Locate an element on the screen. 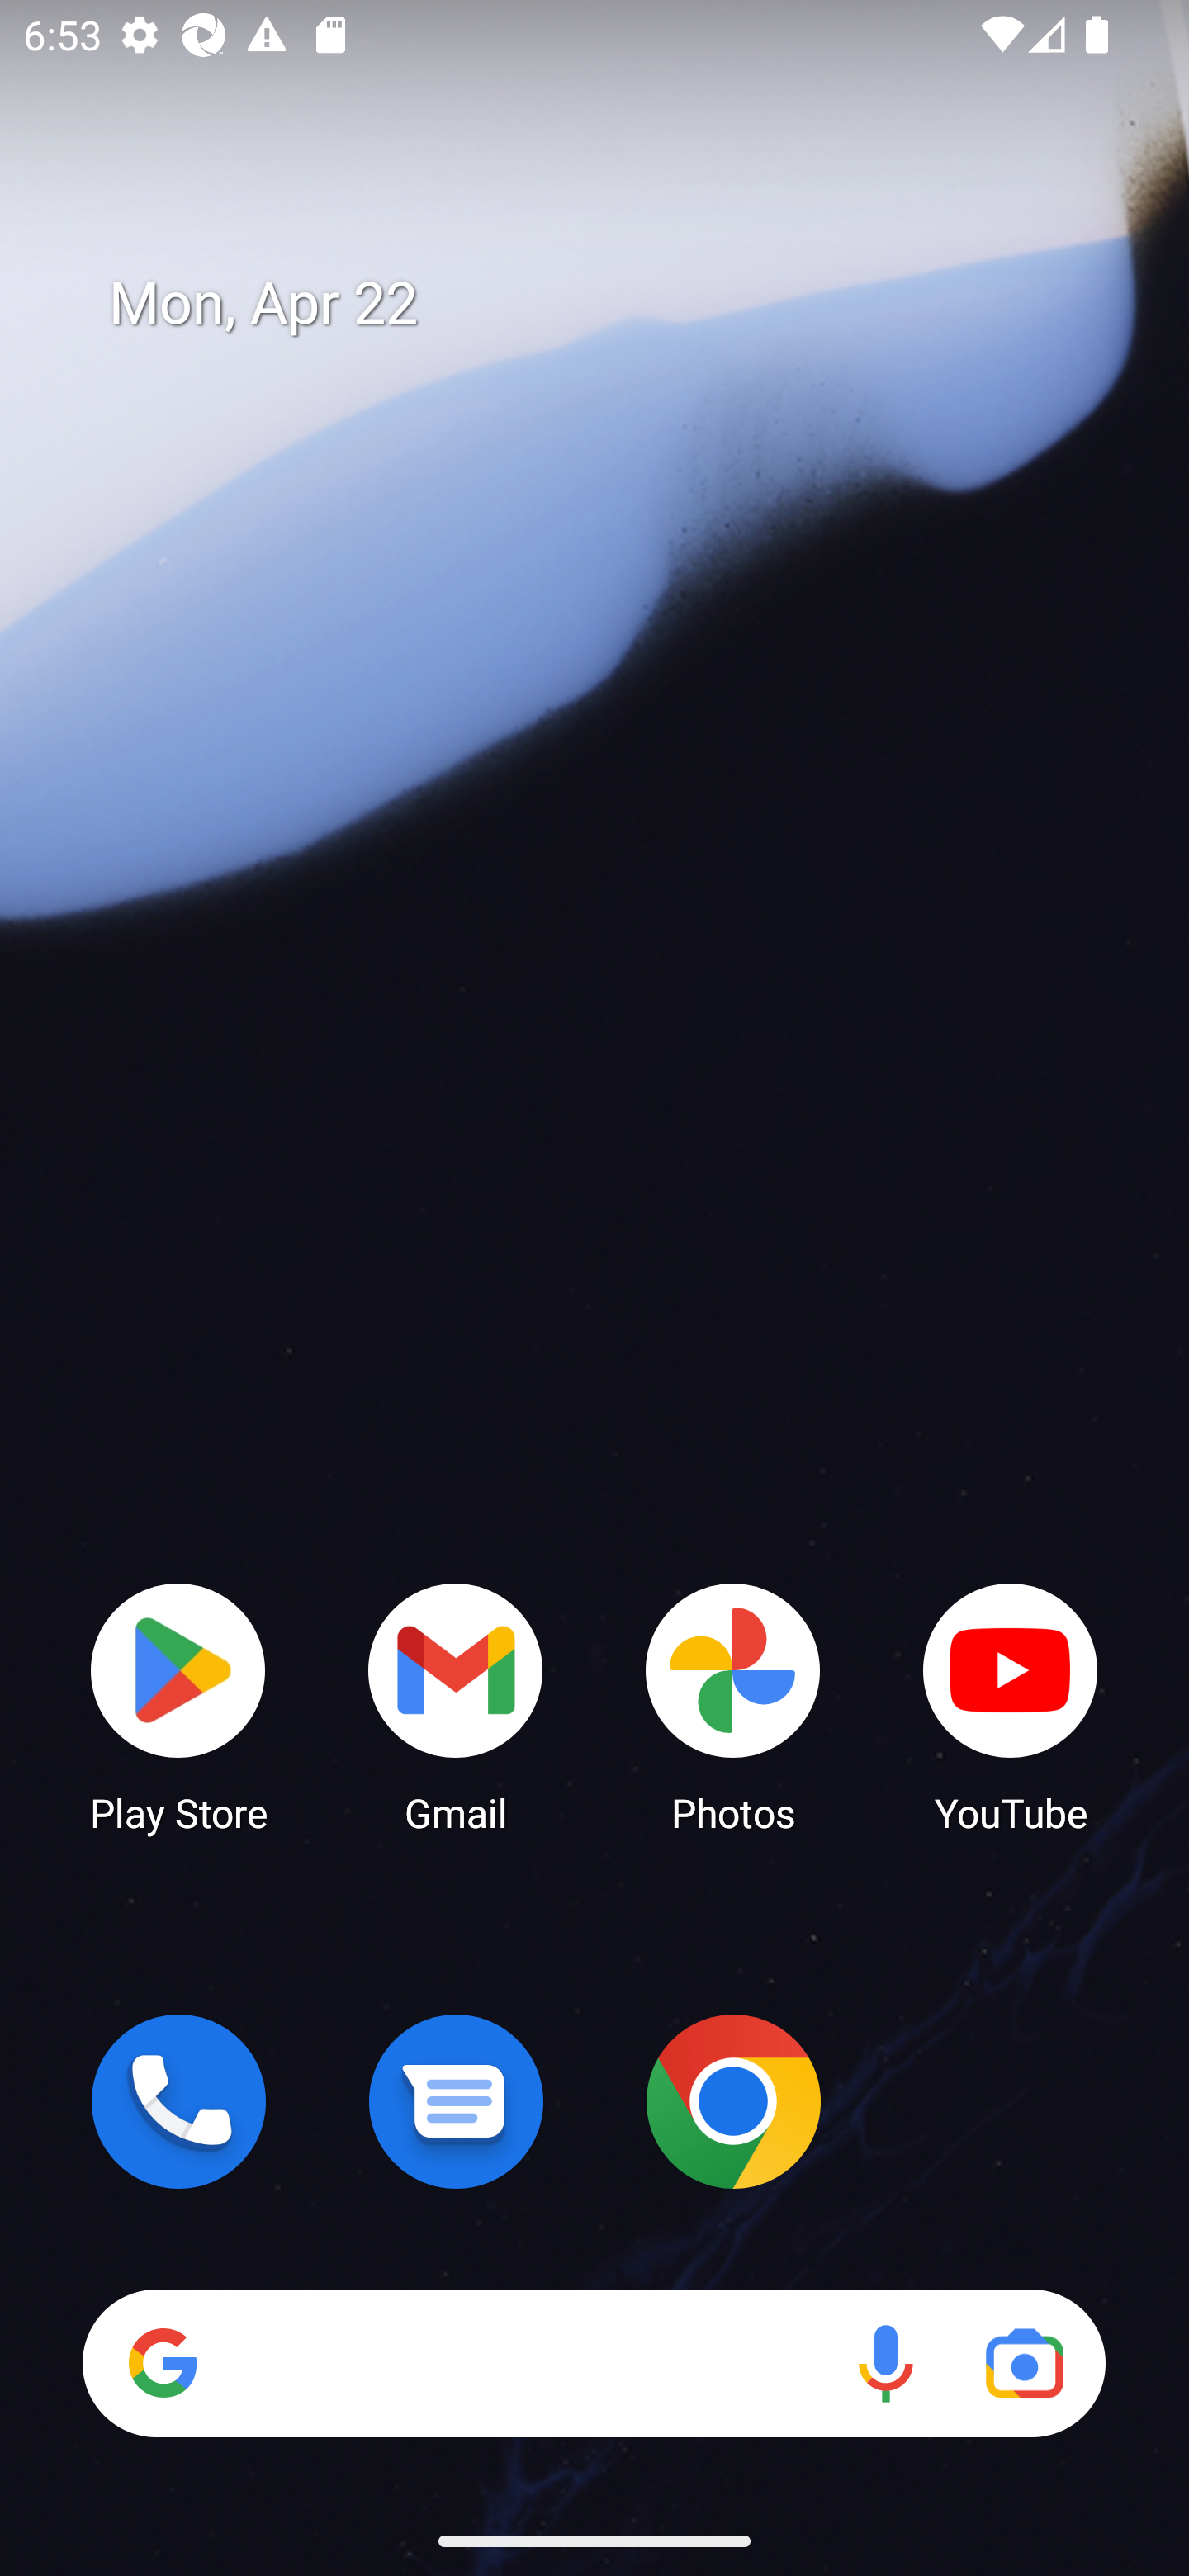  Search Voice search Google Lens is located at coordinates (594, 2363).